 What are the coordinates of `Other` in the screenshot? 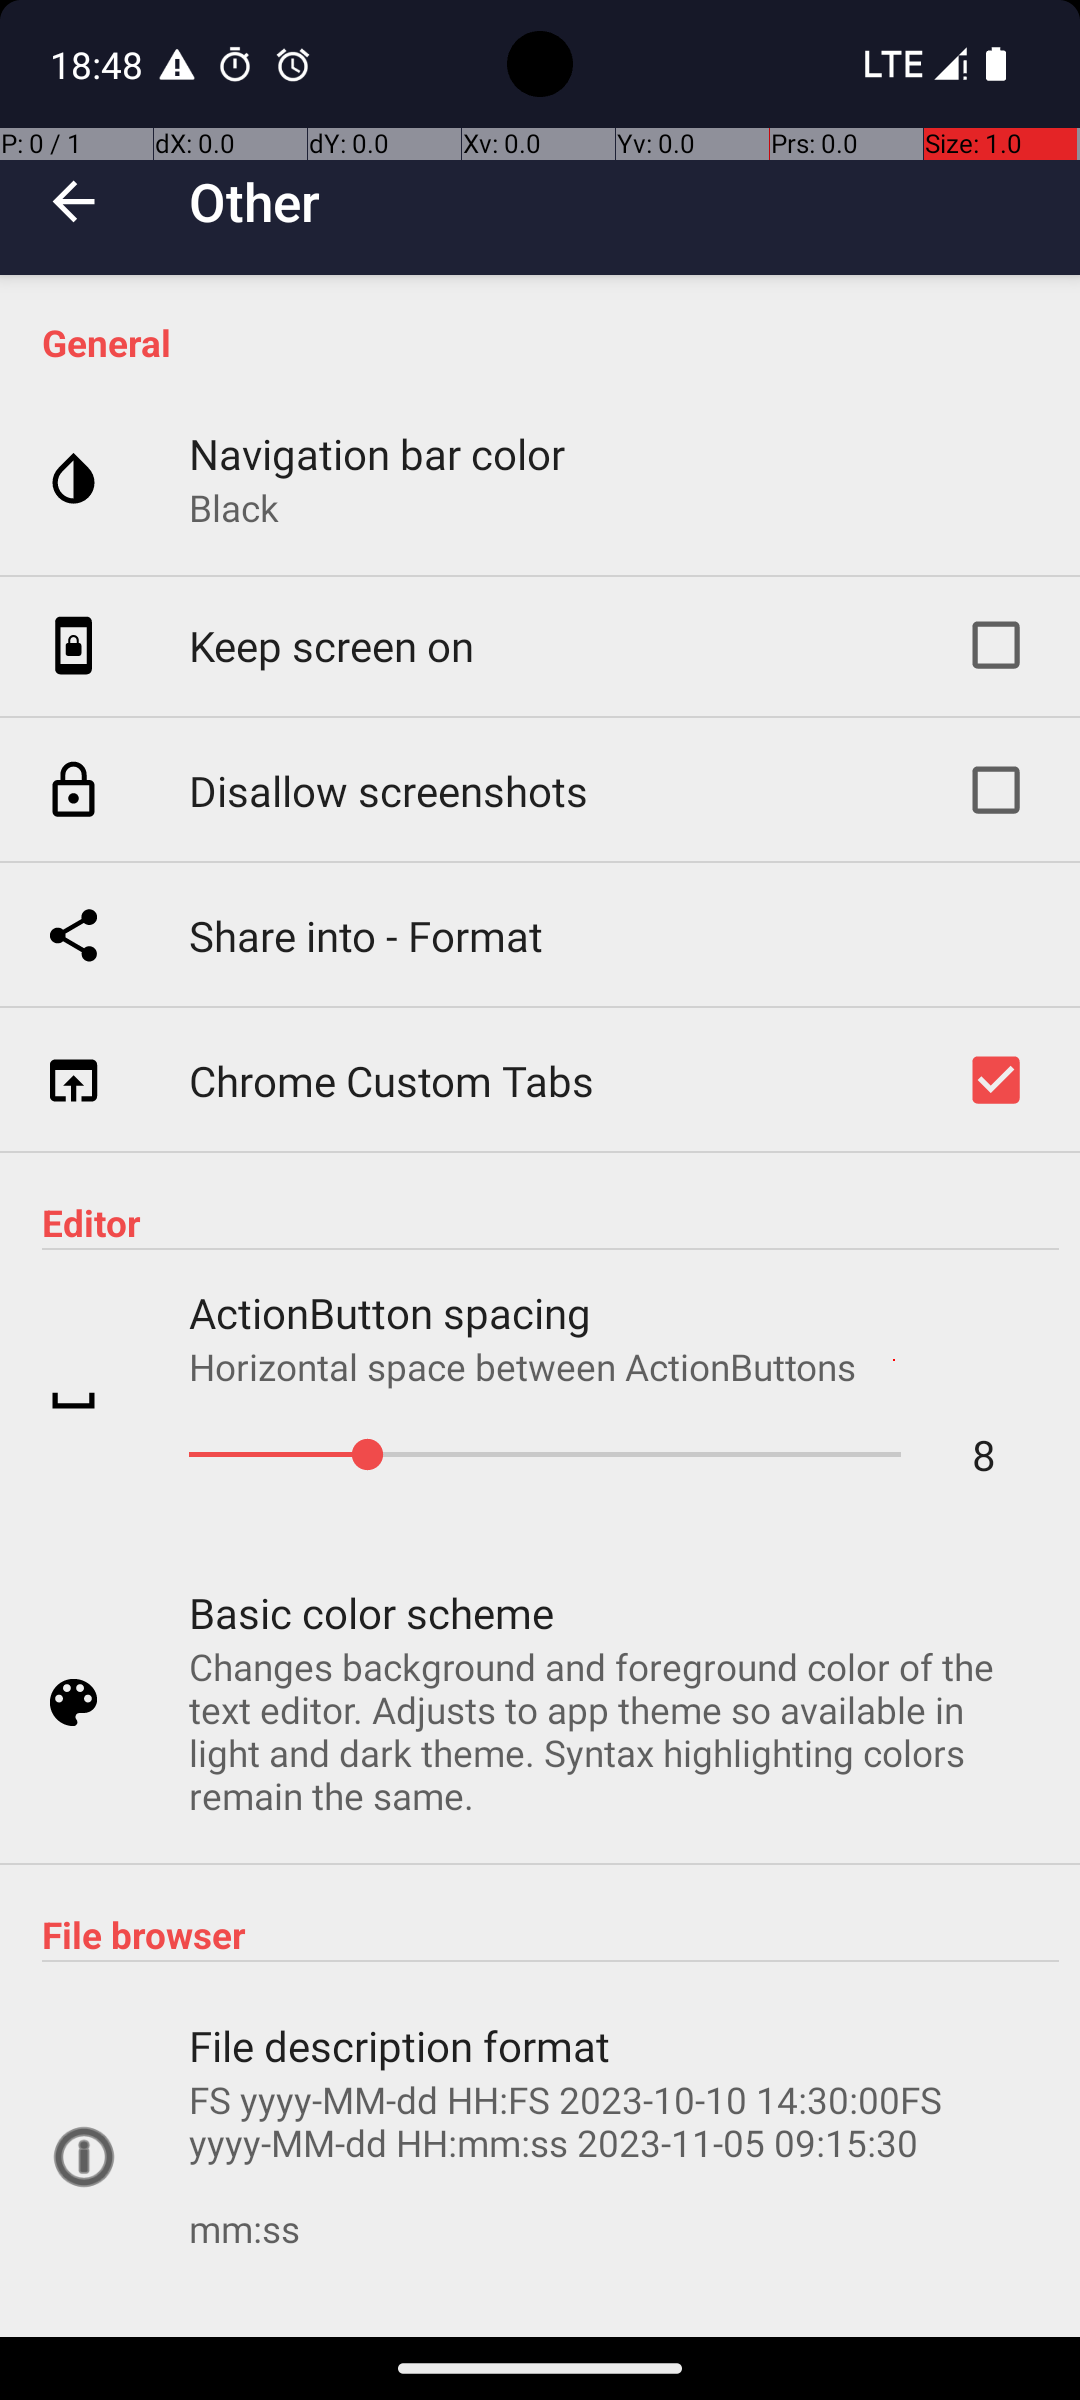 It's located at (254, 202).